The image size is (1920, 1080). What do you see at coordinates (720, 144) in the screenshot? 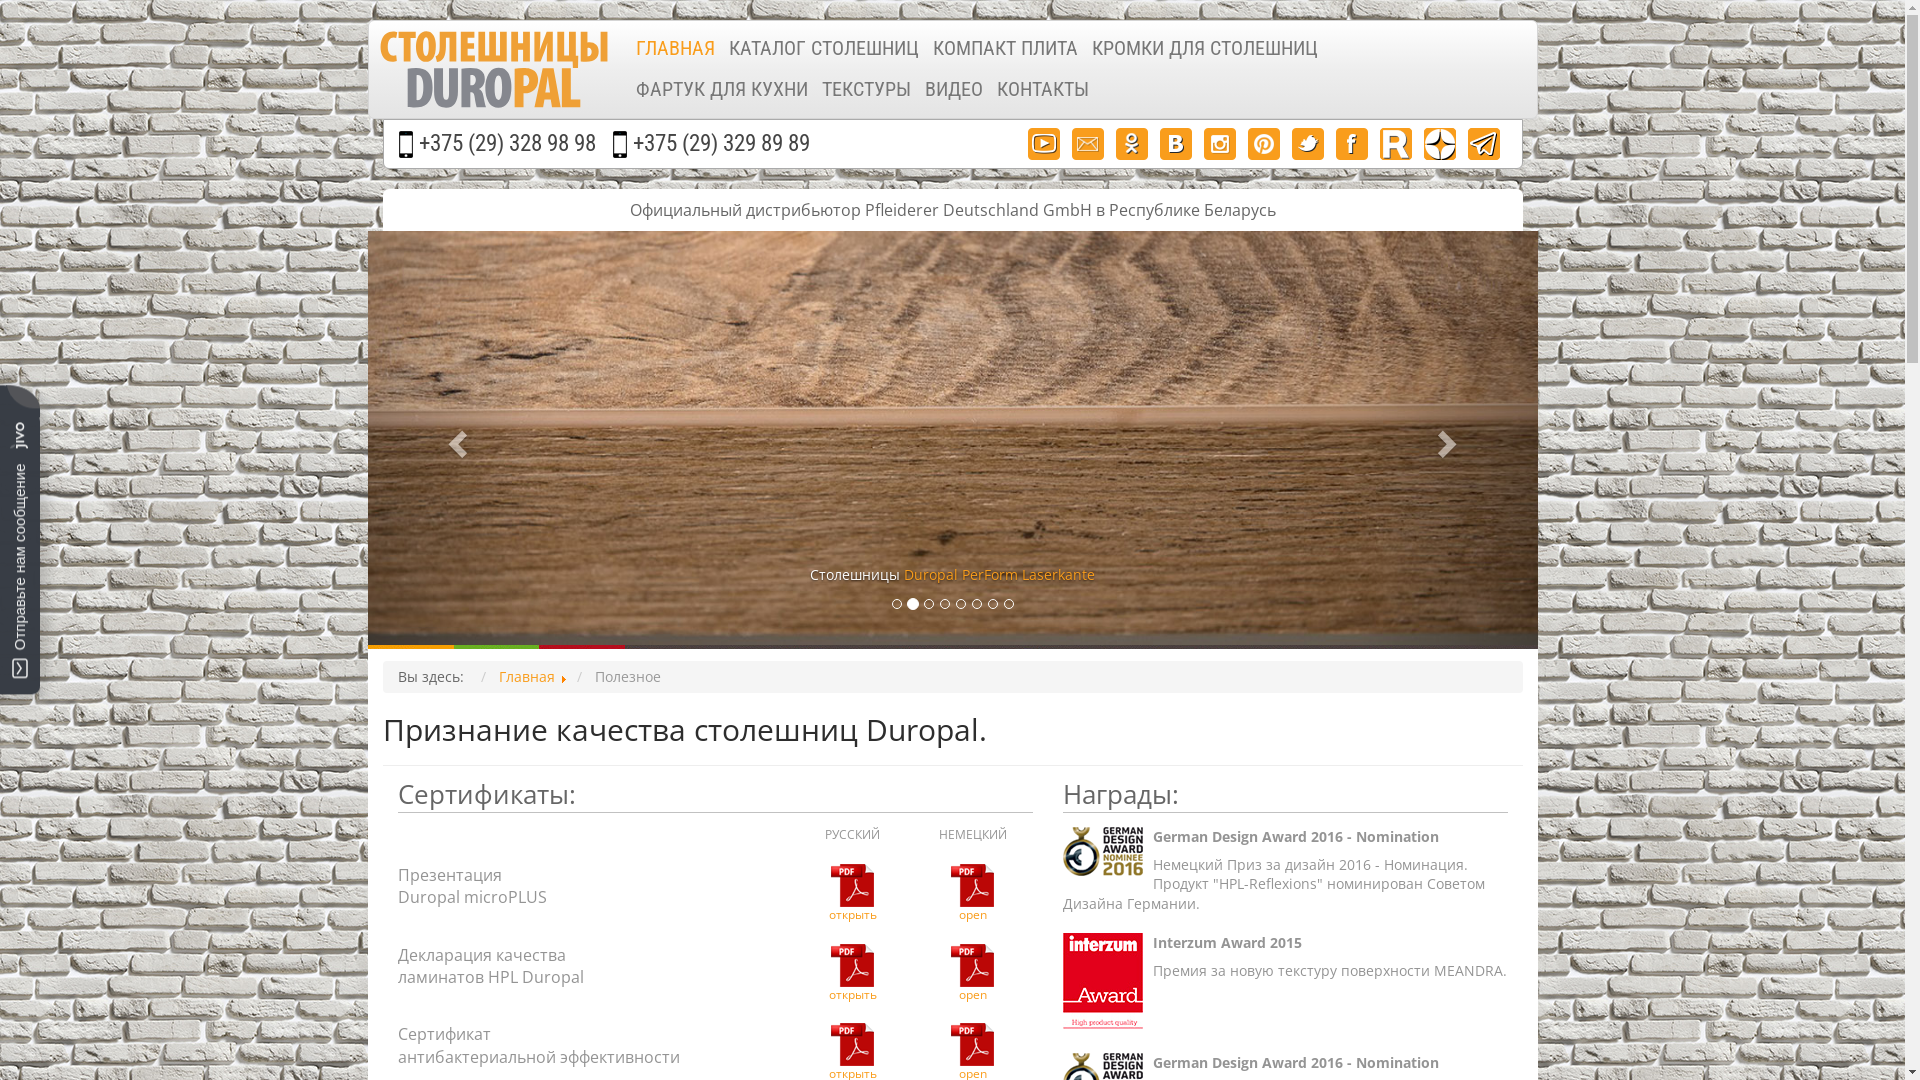
I see `+375 (29) 329 89 89` at bounding box center [720, 144].